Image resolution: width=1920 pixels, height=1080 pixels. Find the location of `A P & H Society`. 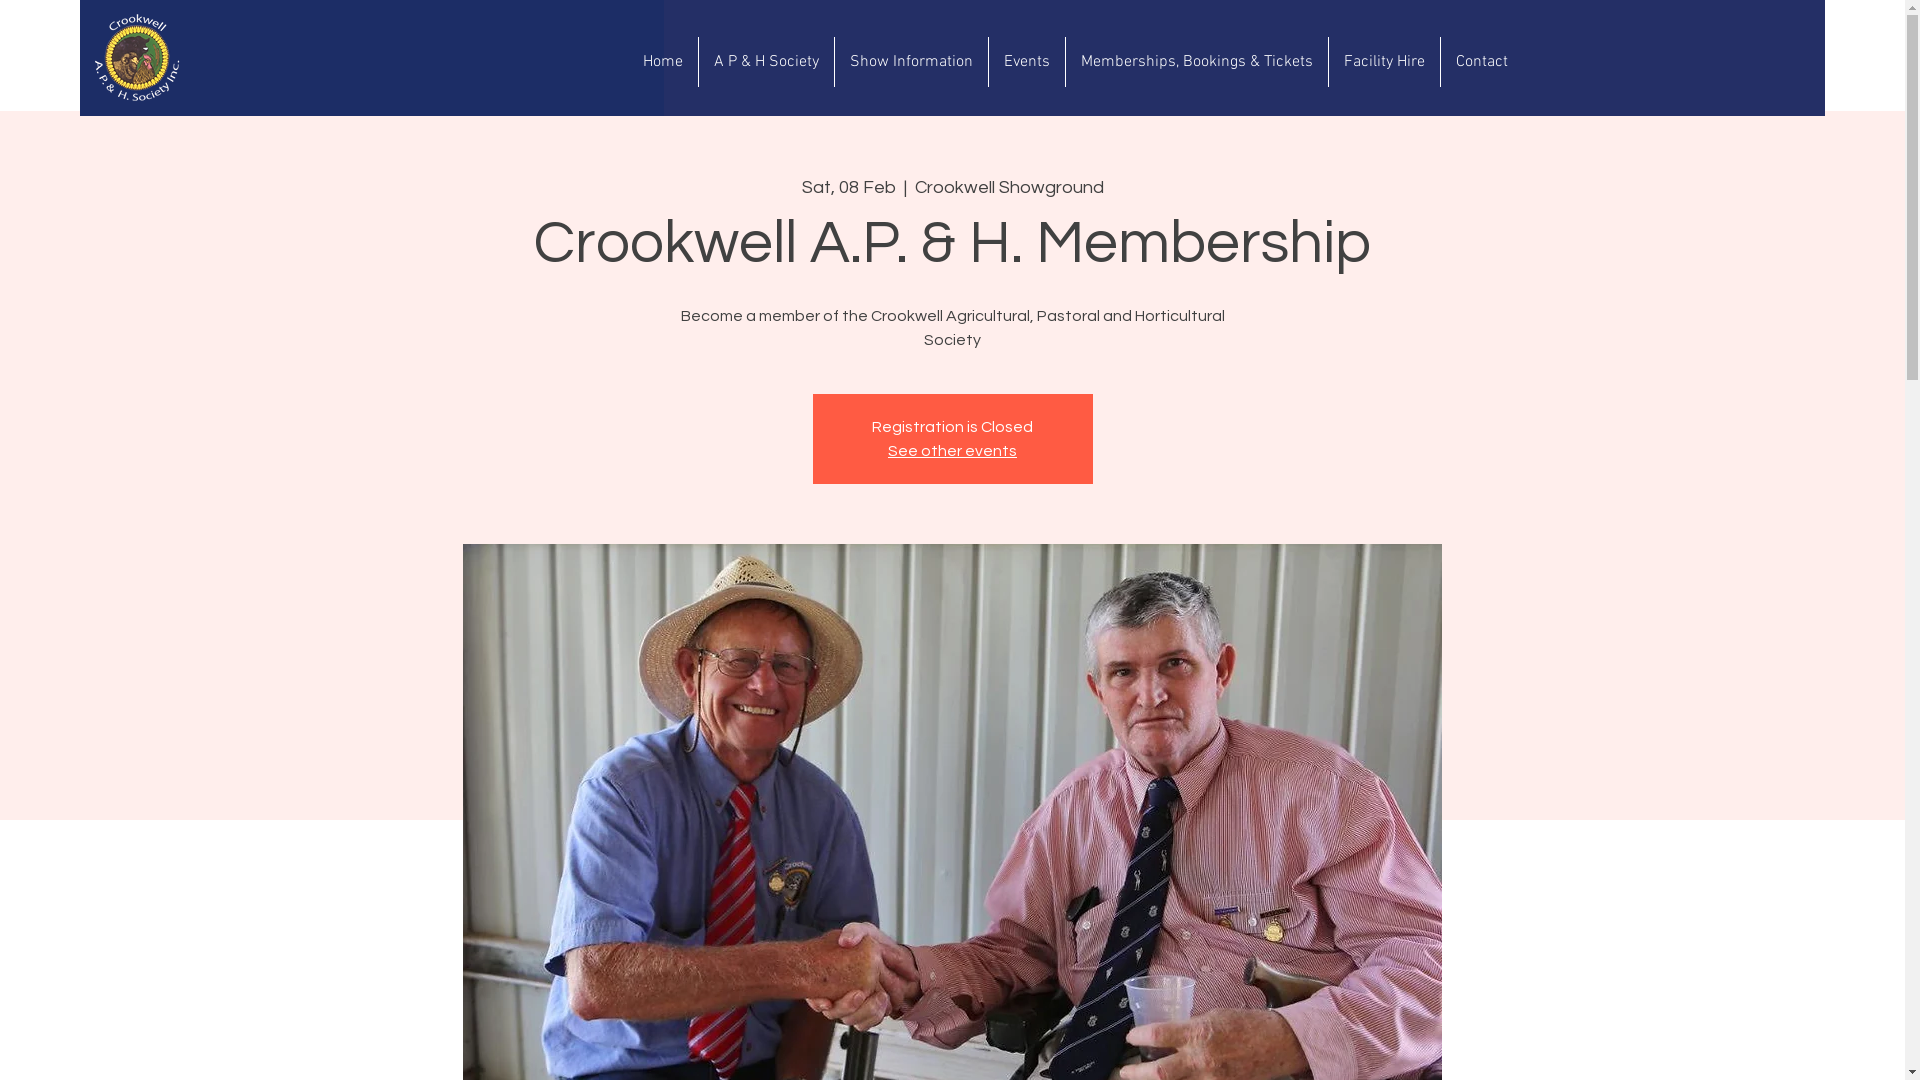

A P & H Society is located at coordinates (766, 62).